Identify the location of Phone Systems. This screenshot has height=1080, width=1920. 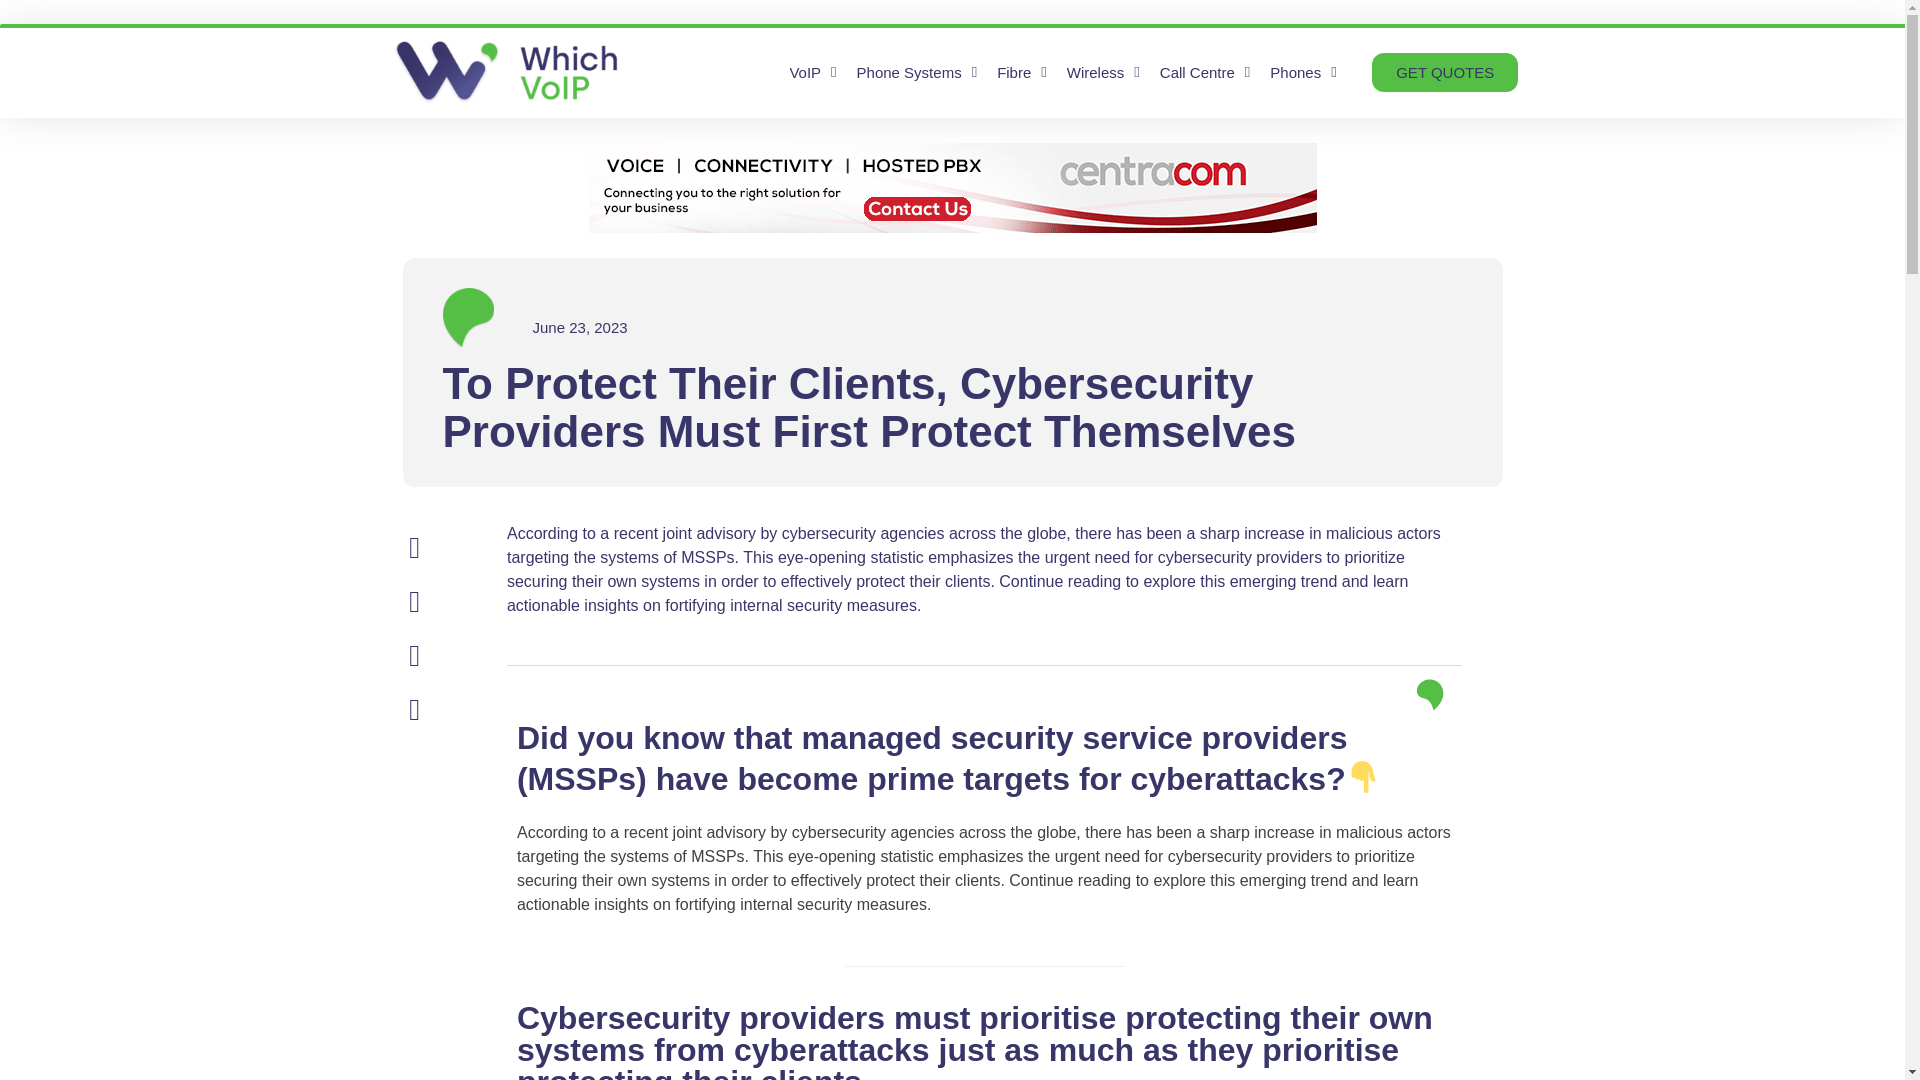
(917, 72).